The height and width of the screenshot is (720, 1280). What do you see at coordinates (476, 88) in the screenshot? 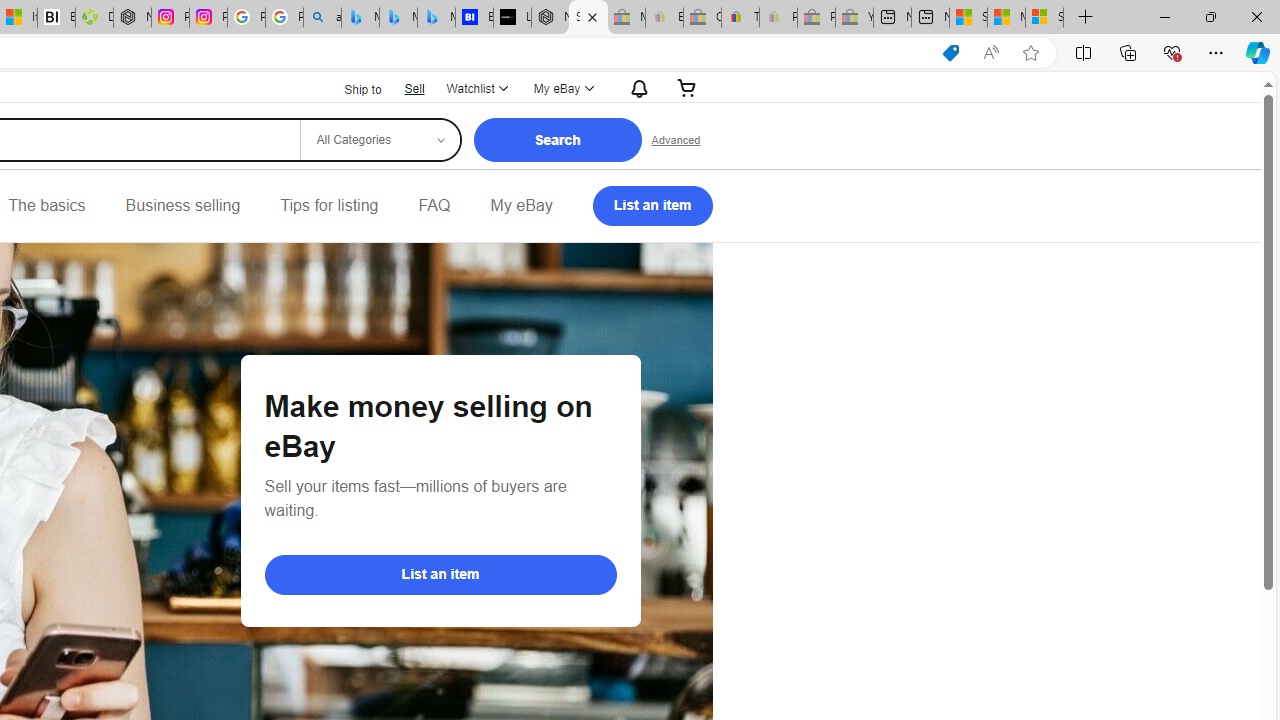
I see `Watchlist` at bounding box center [476, 88].